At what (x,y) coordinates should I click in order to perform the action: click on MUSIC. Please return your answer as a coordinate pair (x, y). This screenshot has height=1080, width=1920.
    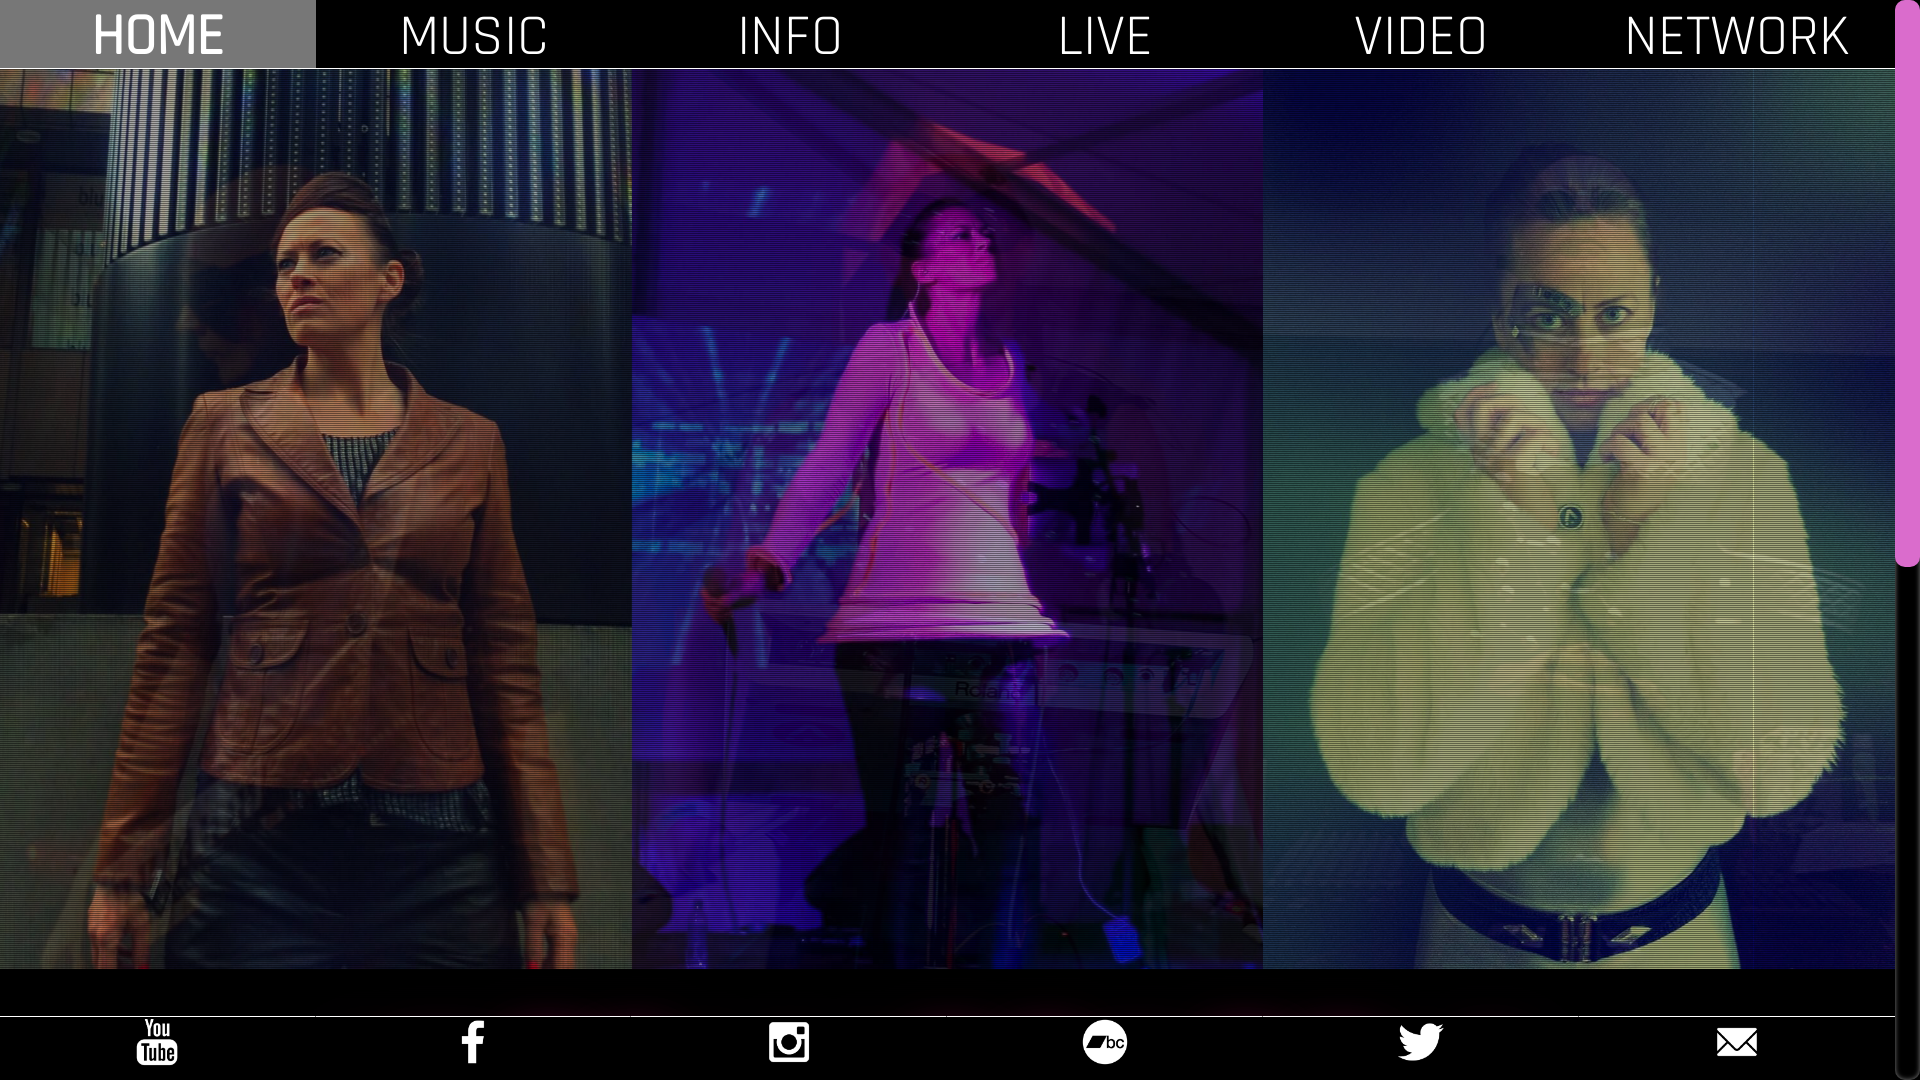
    Looking at the image, I should click on (474, 37).